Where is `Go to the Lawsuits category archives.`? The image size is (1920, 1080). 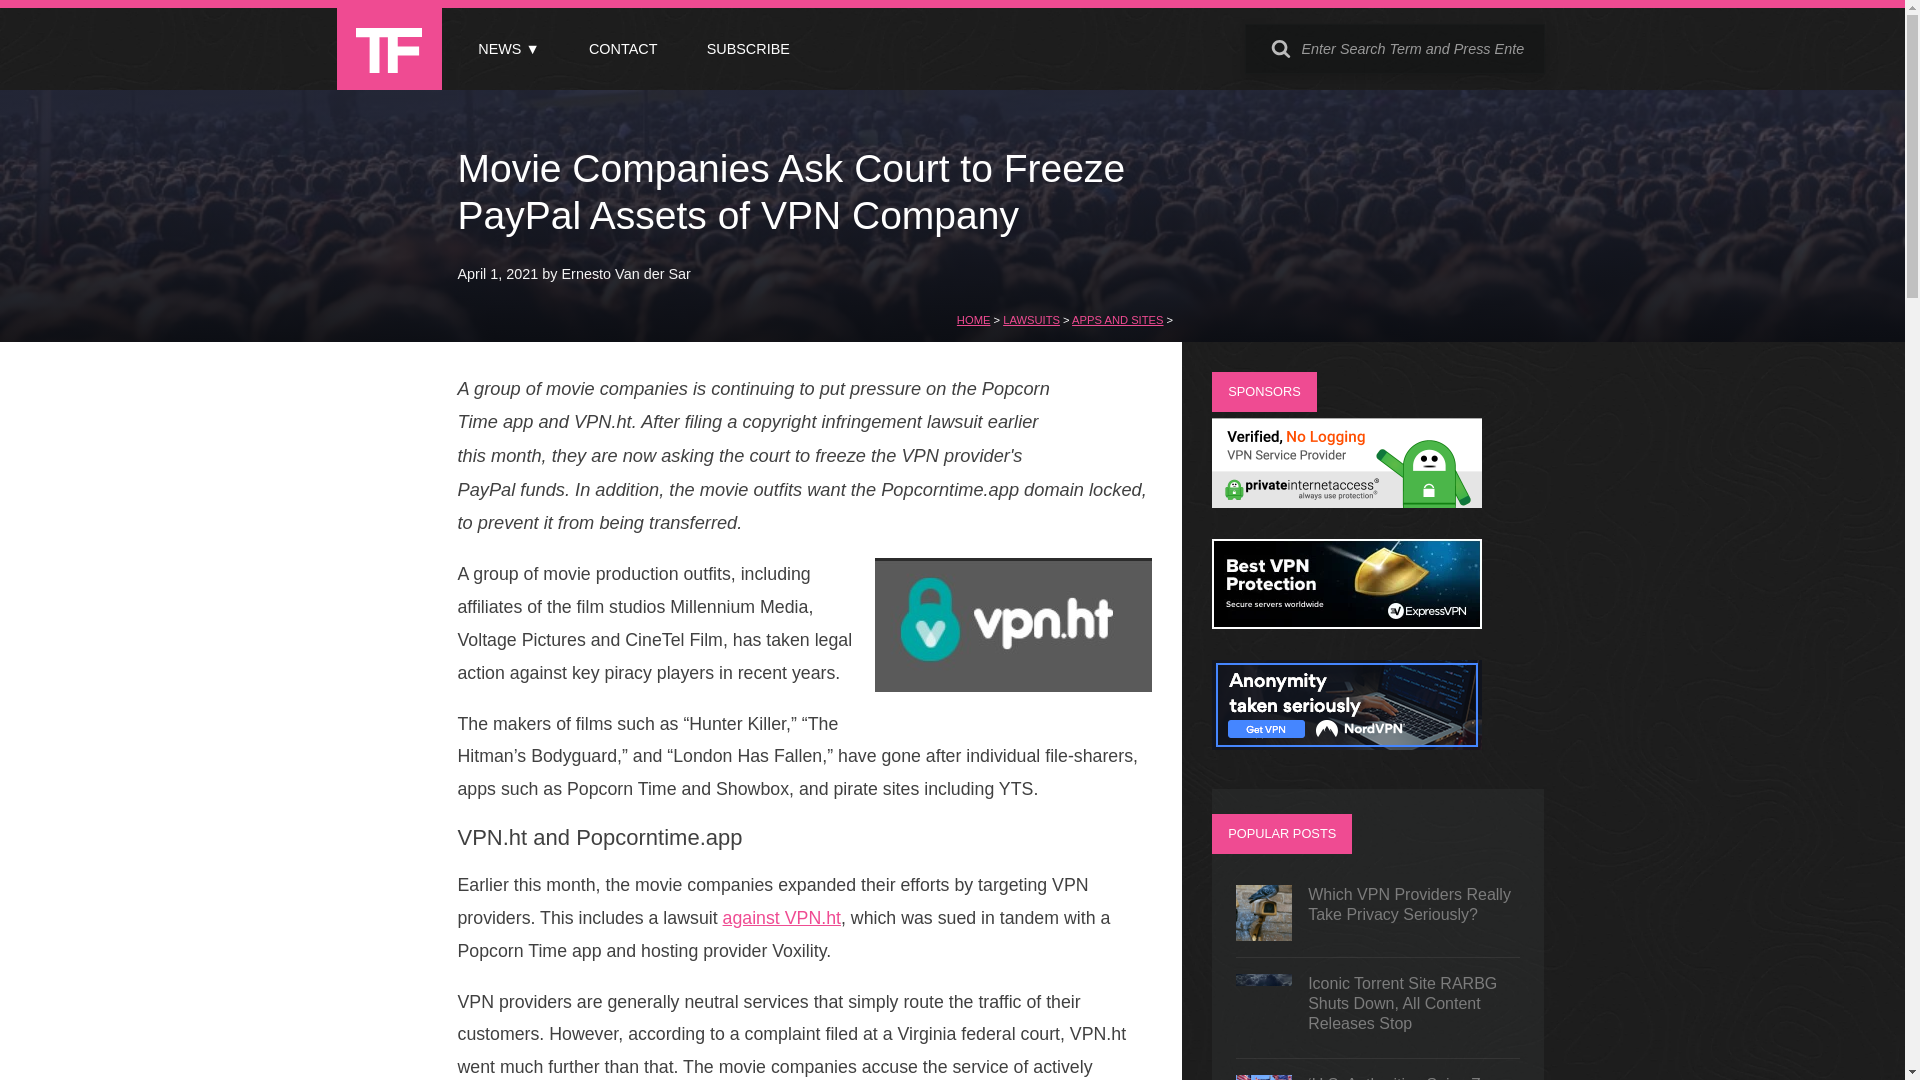 Go to the Lawsuits category archives. is located at coordinates (1030, 320).